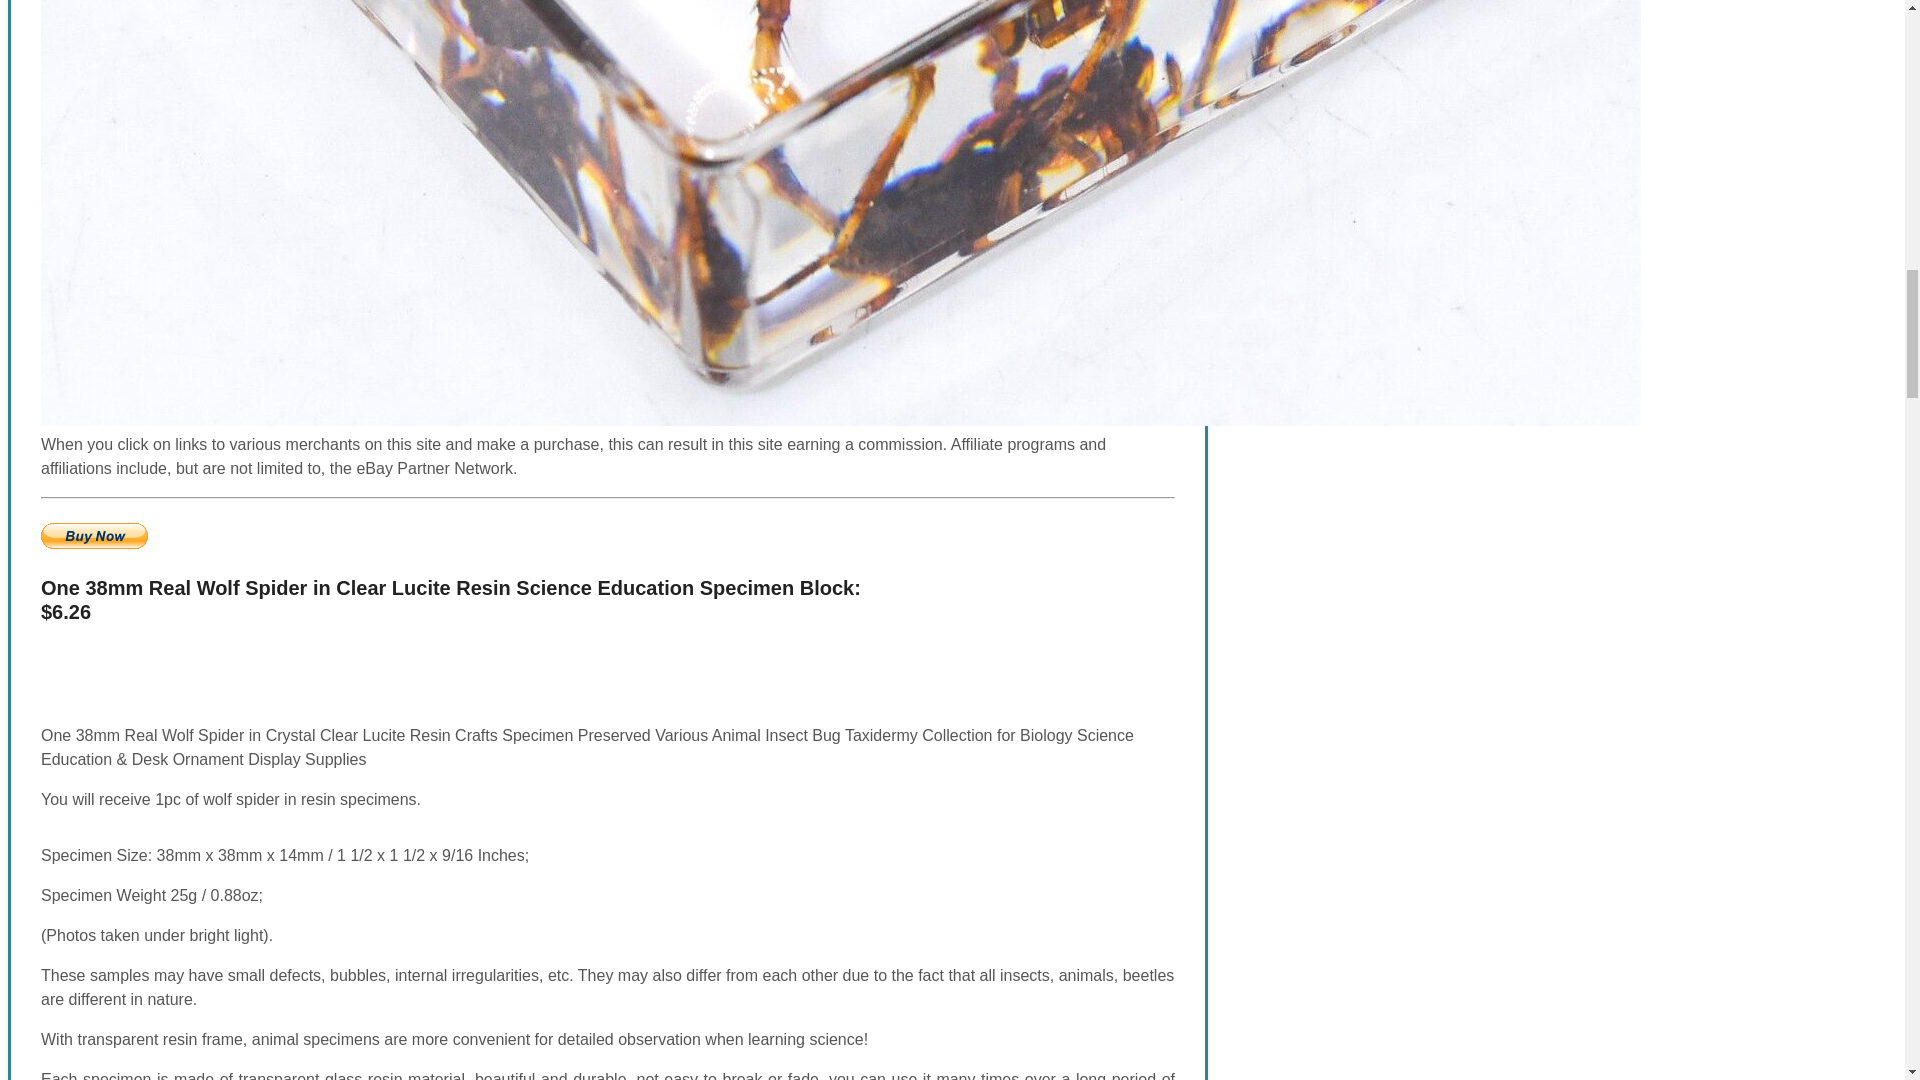  I want to click on Buy Now, so click(94, 535).